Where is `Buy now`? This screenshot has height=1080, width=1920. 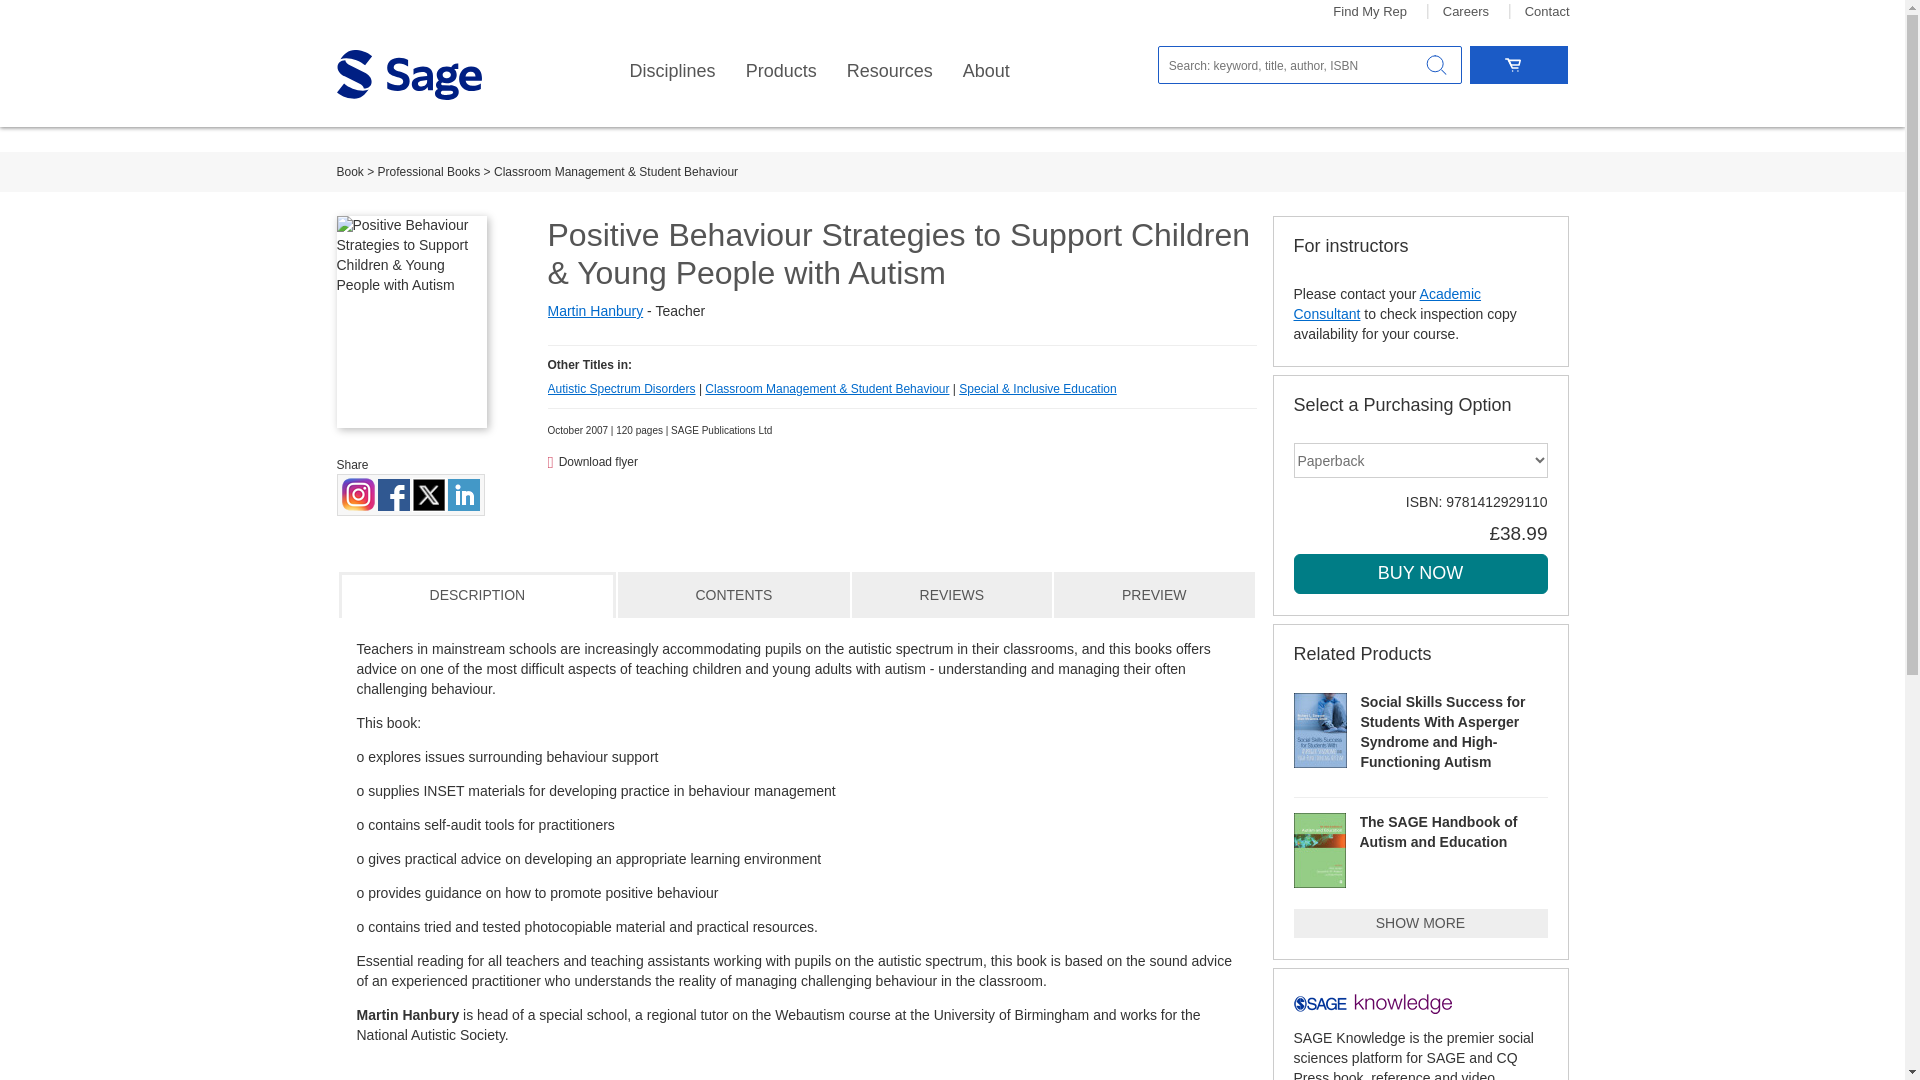
Buy now is located at coordinates (1420, 574).